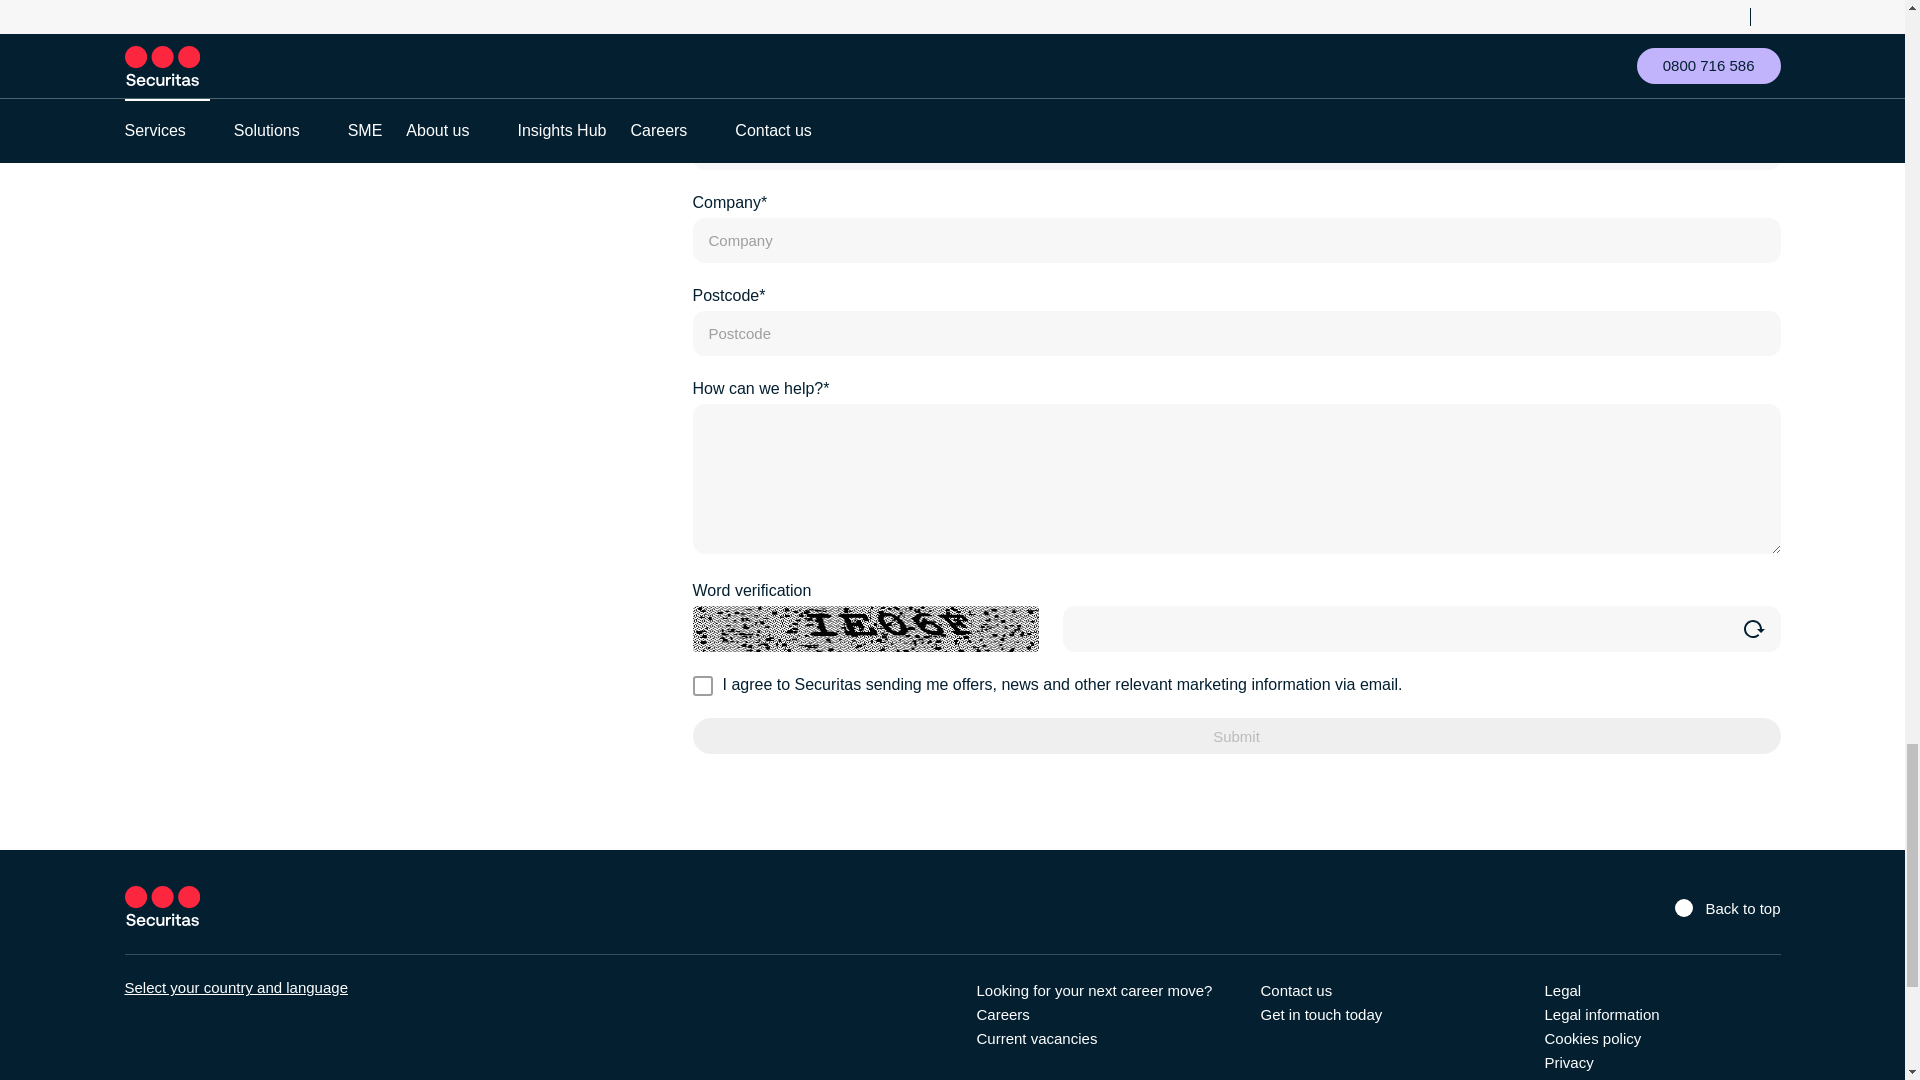 The image size is (1920, 1080). Describe the element at coordinates (1600, 1014) in the screenshot. I see `Legal information` at that location.